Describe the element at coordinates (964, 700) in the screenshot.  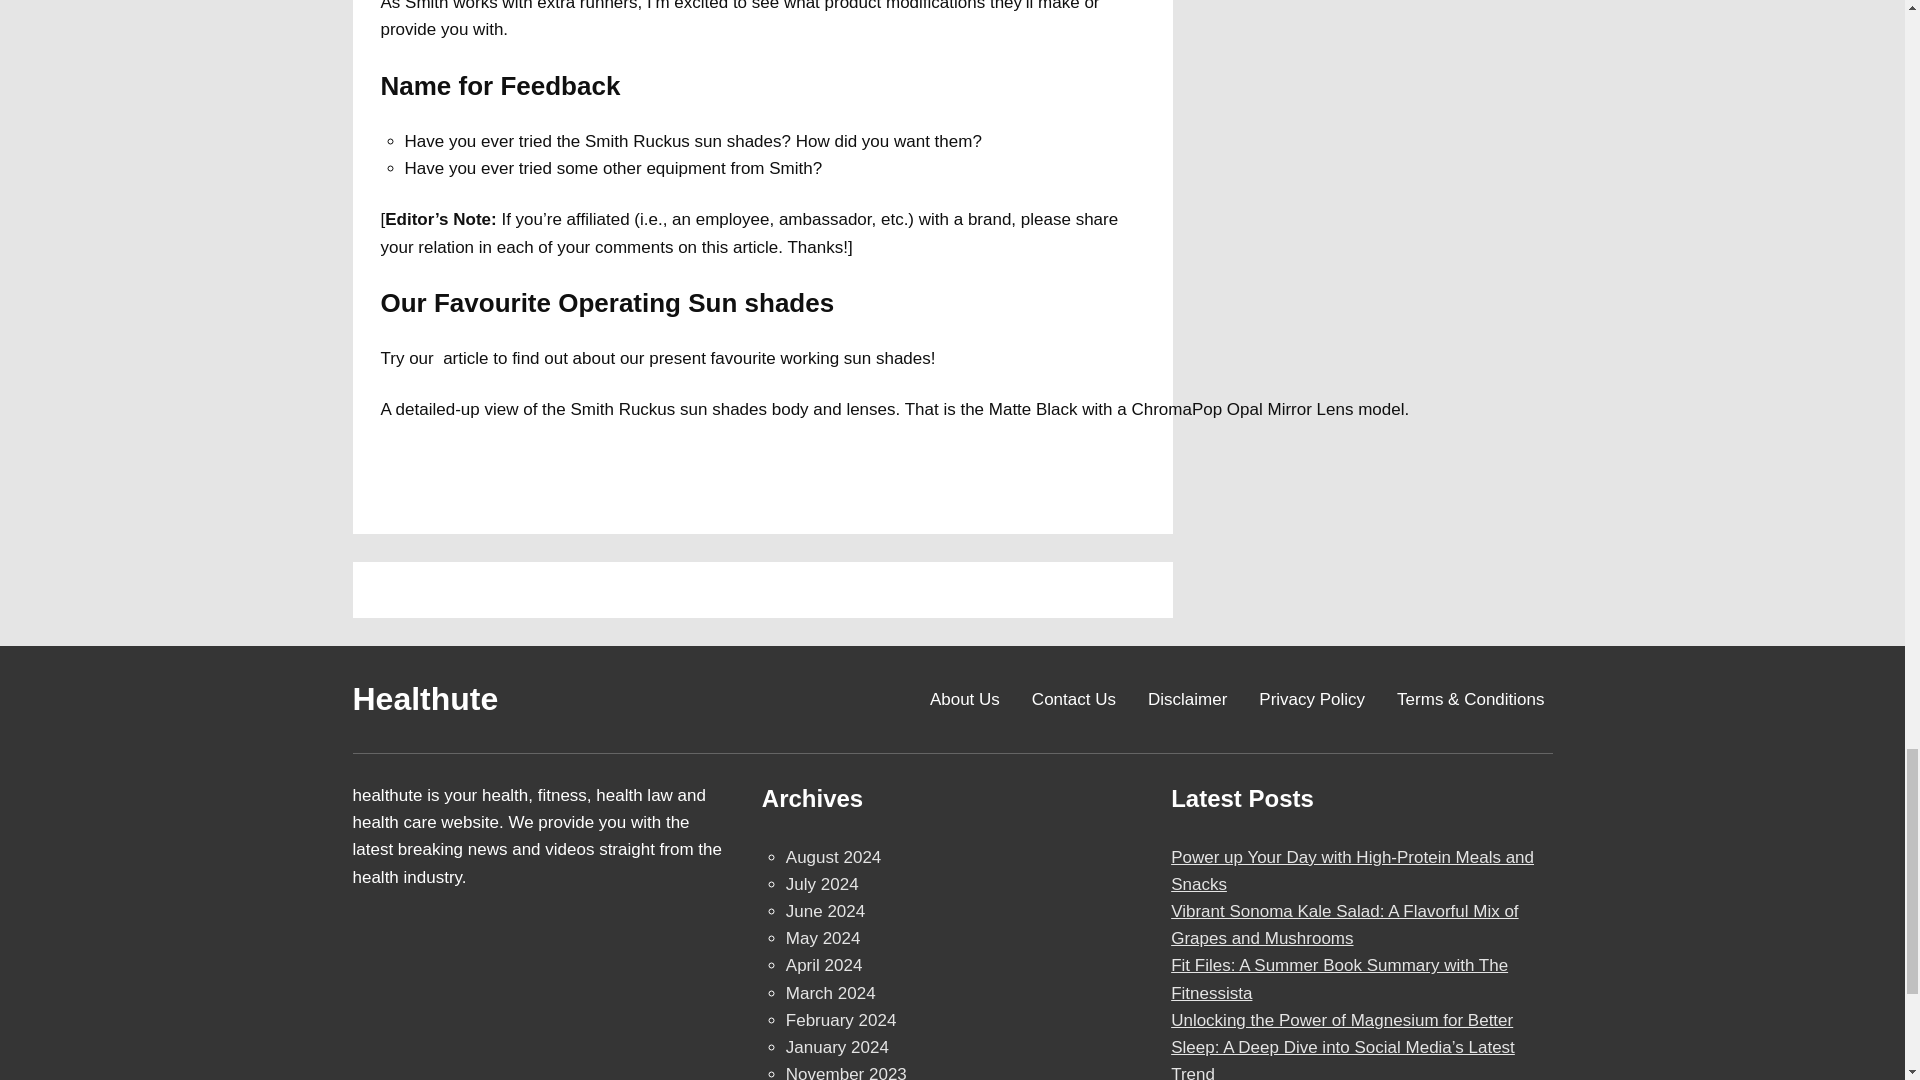
I see `About Us` at that location.